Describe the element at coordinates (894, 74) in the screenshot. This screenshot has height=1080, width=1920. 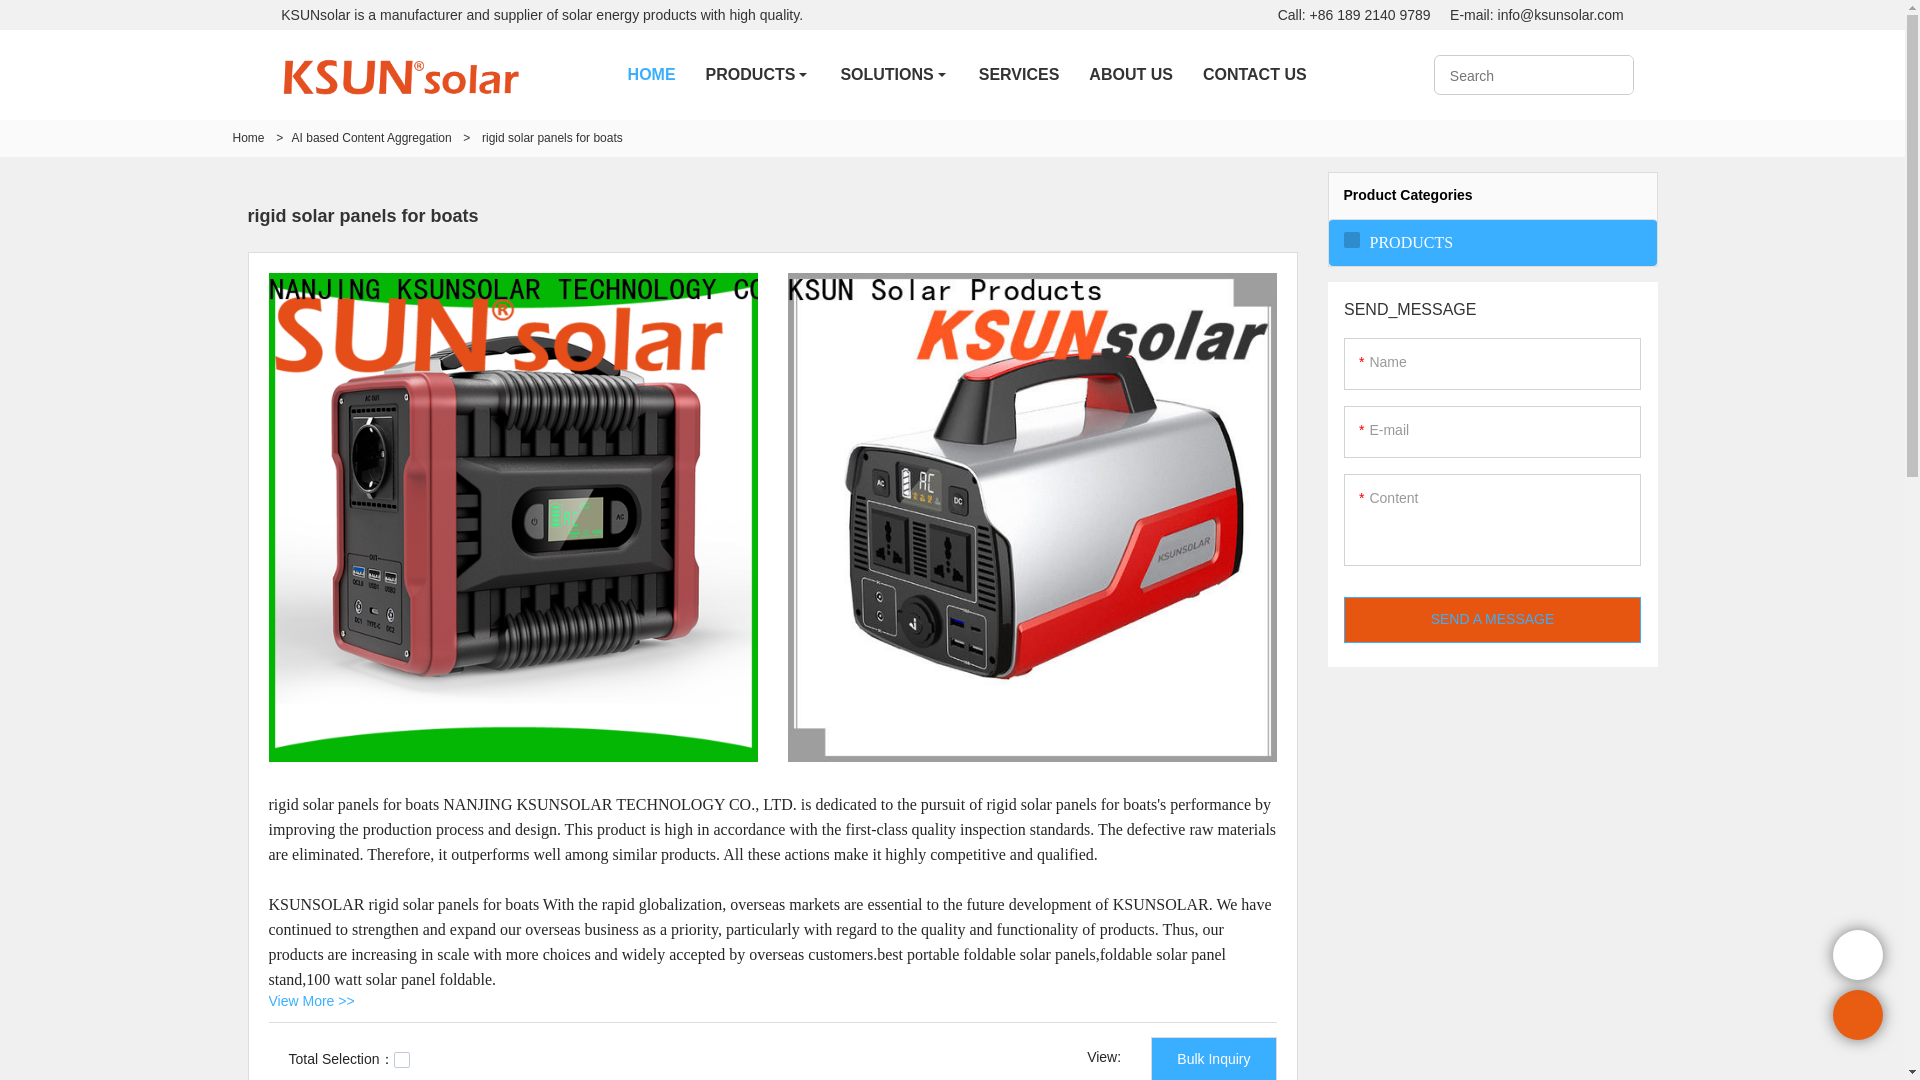
I see `SOLUTIONS` at that location.